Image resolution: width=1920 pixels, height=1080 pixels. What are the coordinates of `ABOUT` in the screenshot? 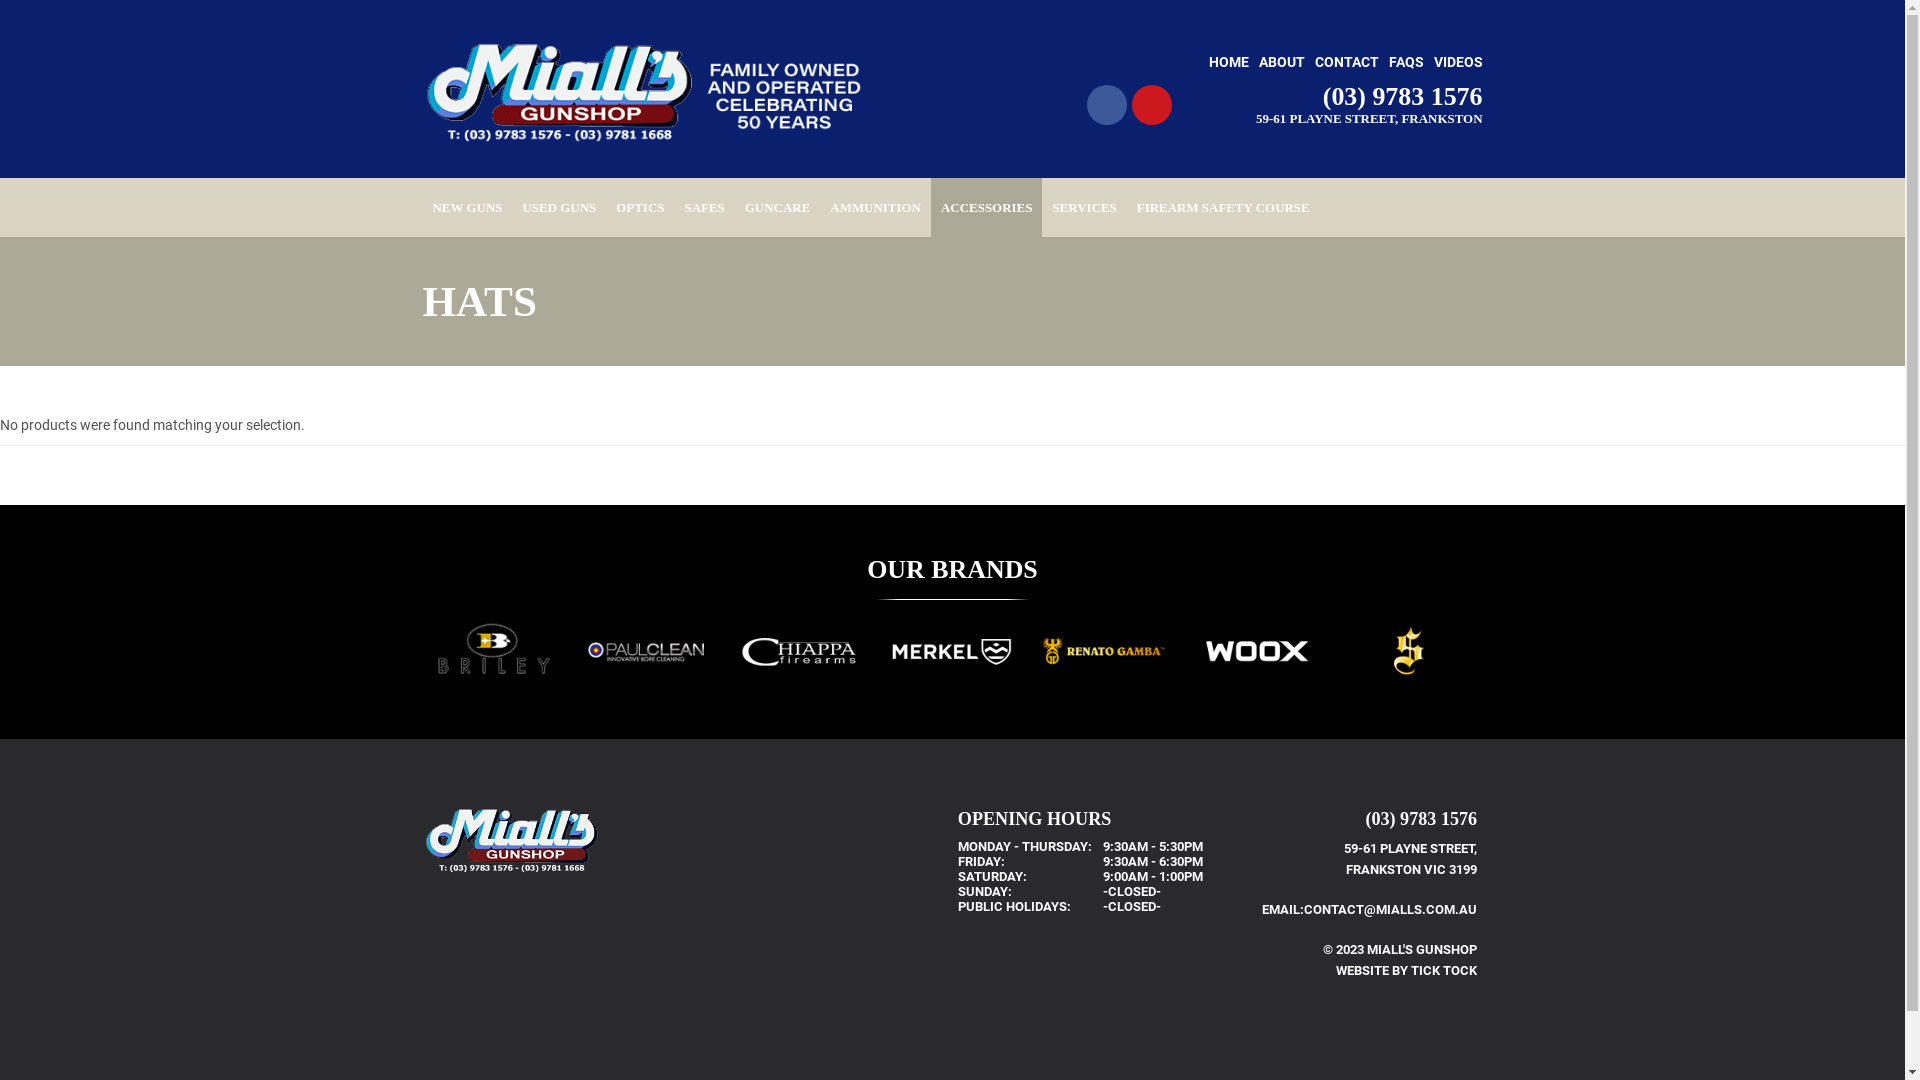 It's located at (1281, 62).